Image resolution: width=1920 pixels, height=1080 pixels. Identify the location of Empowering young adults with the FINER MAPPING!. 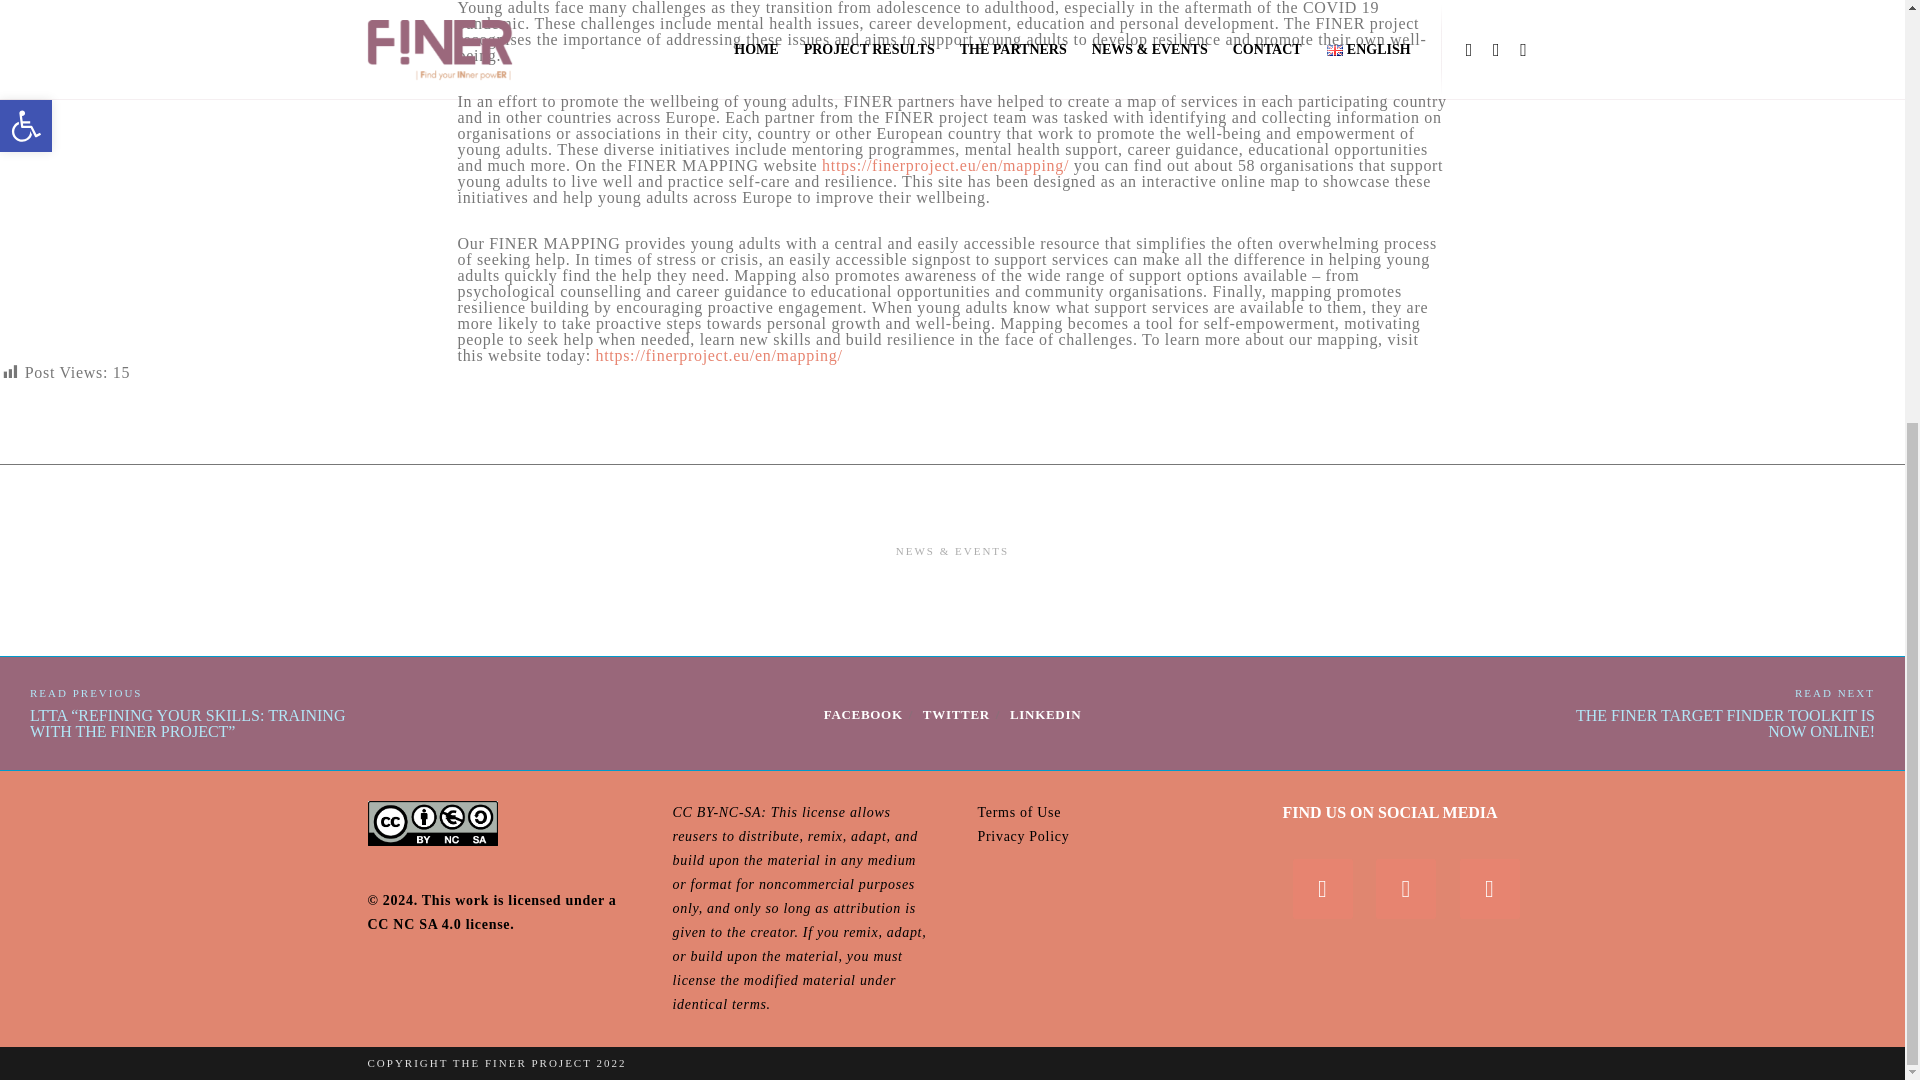
(1044, 714).